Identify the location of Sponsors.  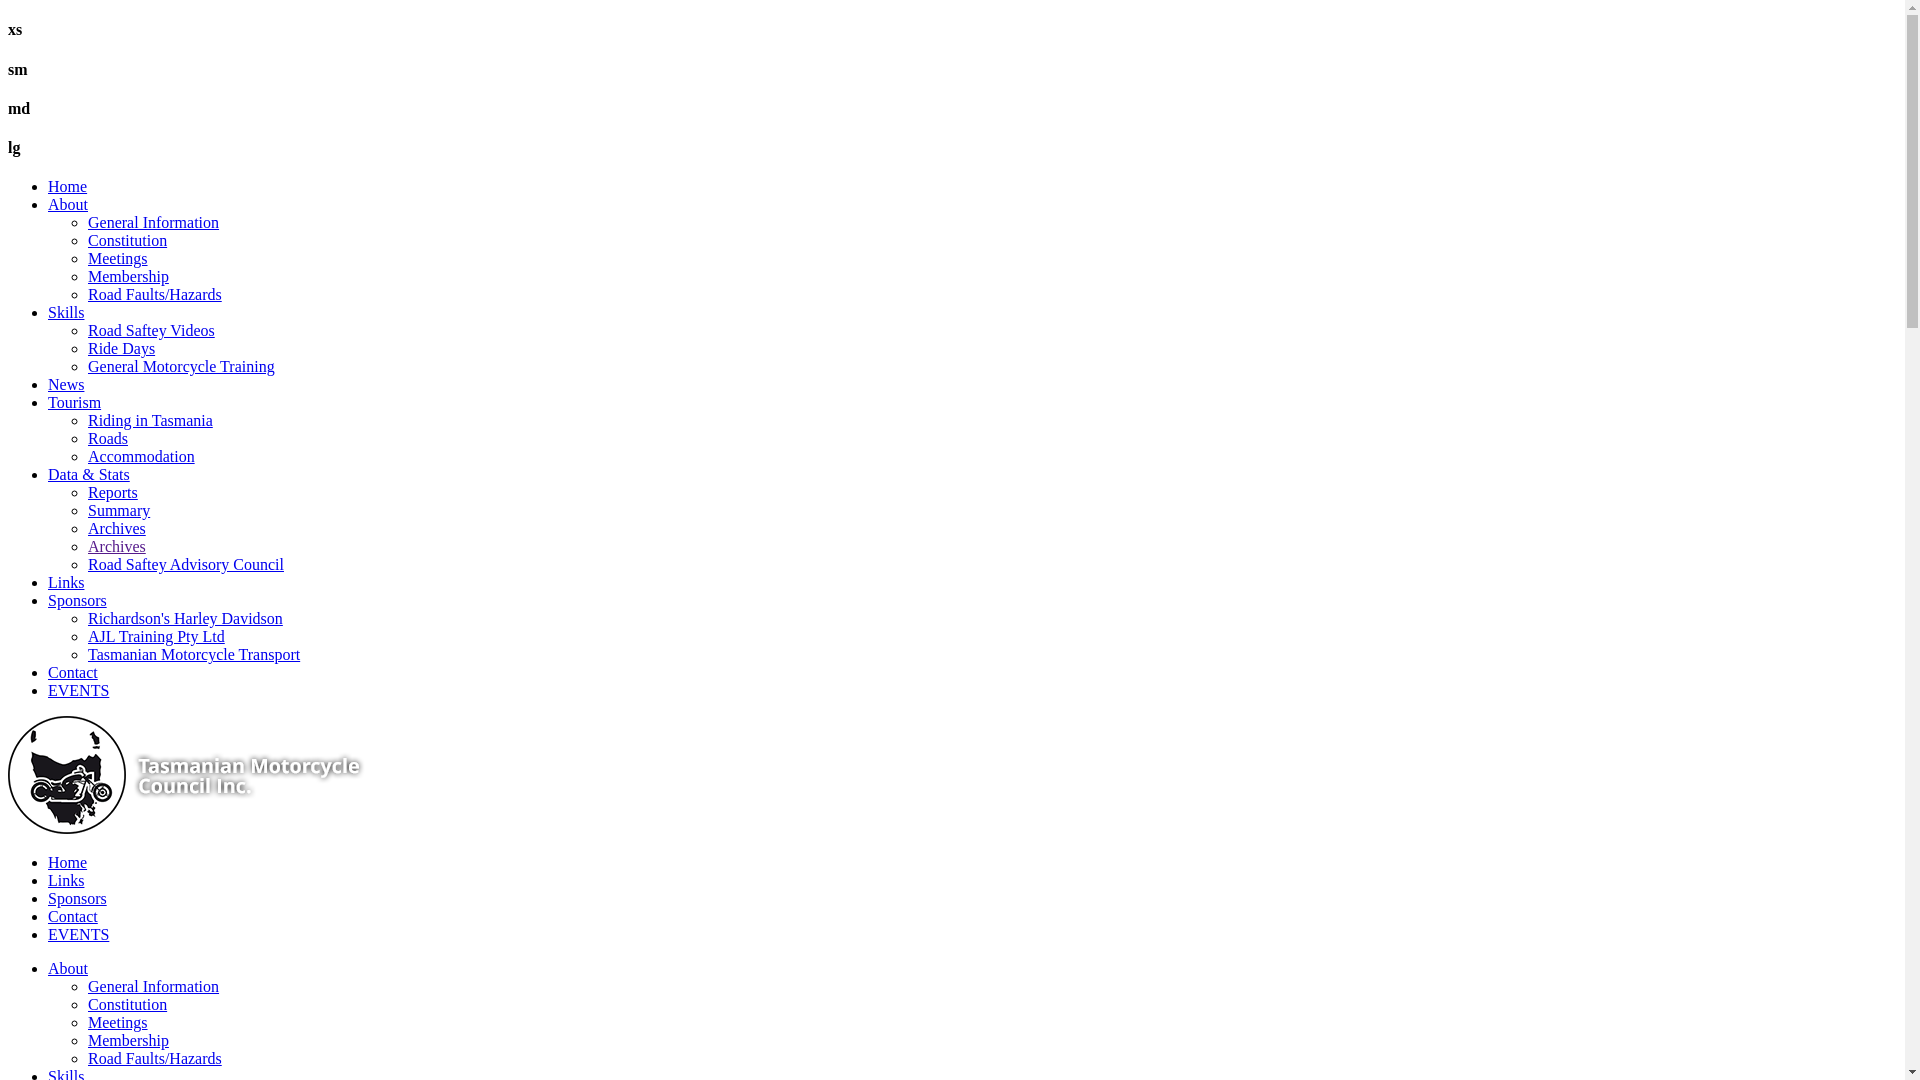
(78, 600).